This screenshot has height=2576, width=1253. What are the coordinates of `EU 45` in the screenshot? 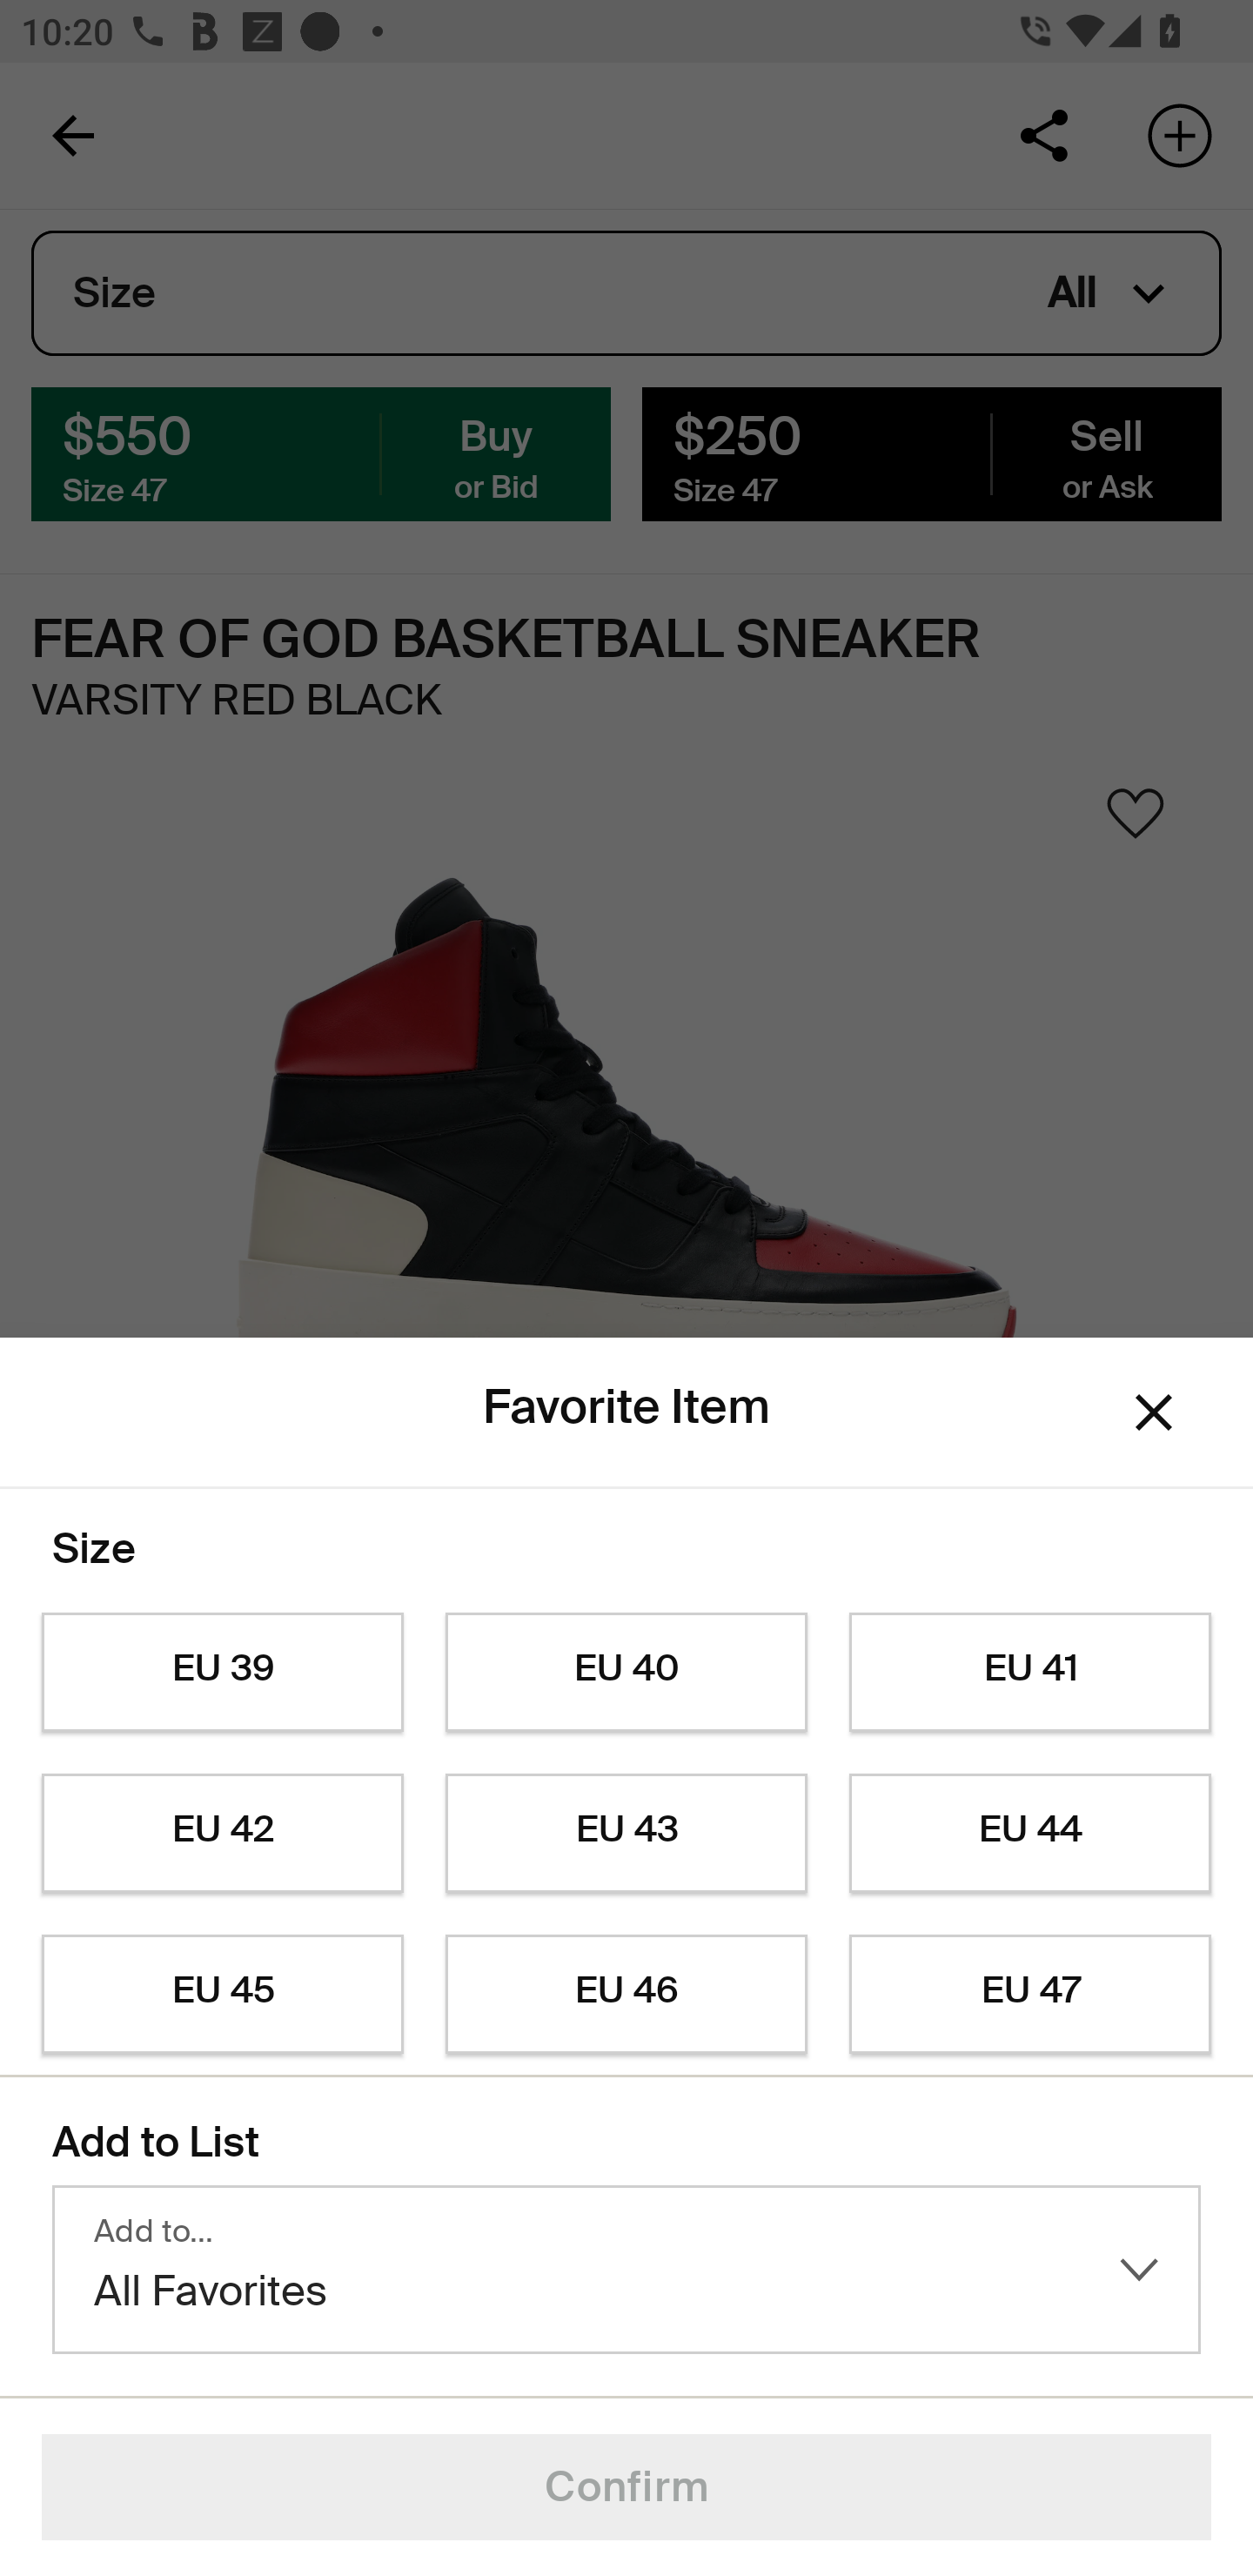 It's located at (222, 1995).